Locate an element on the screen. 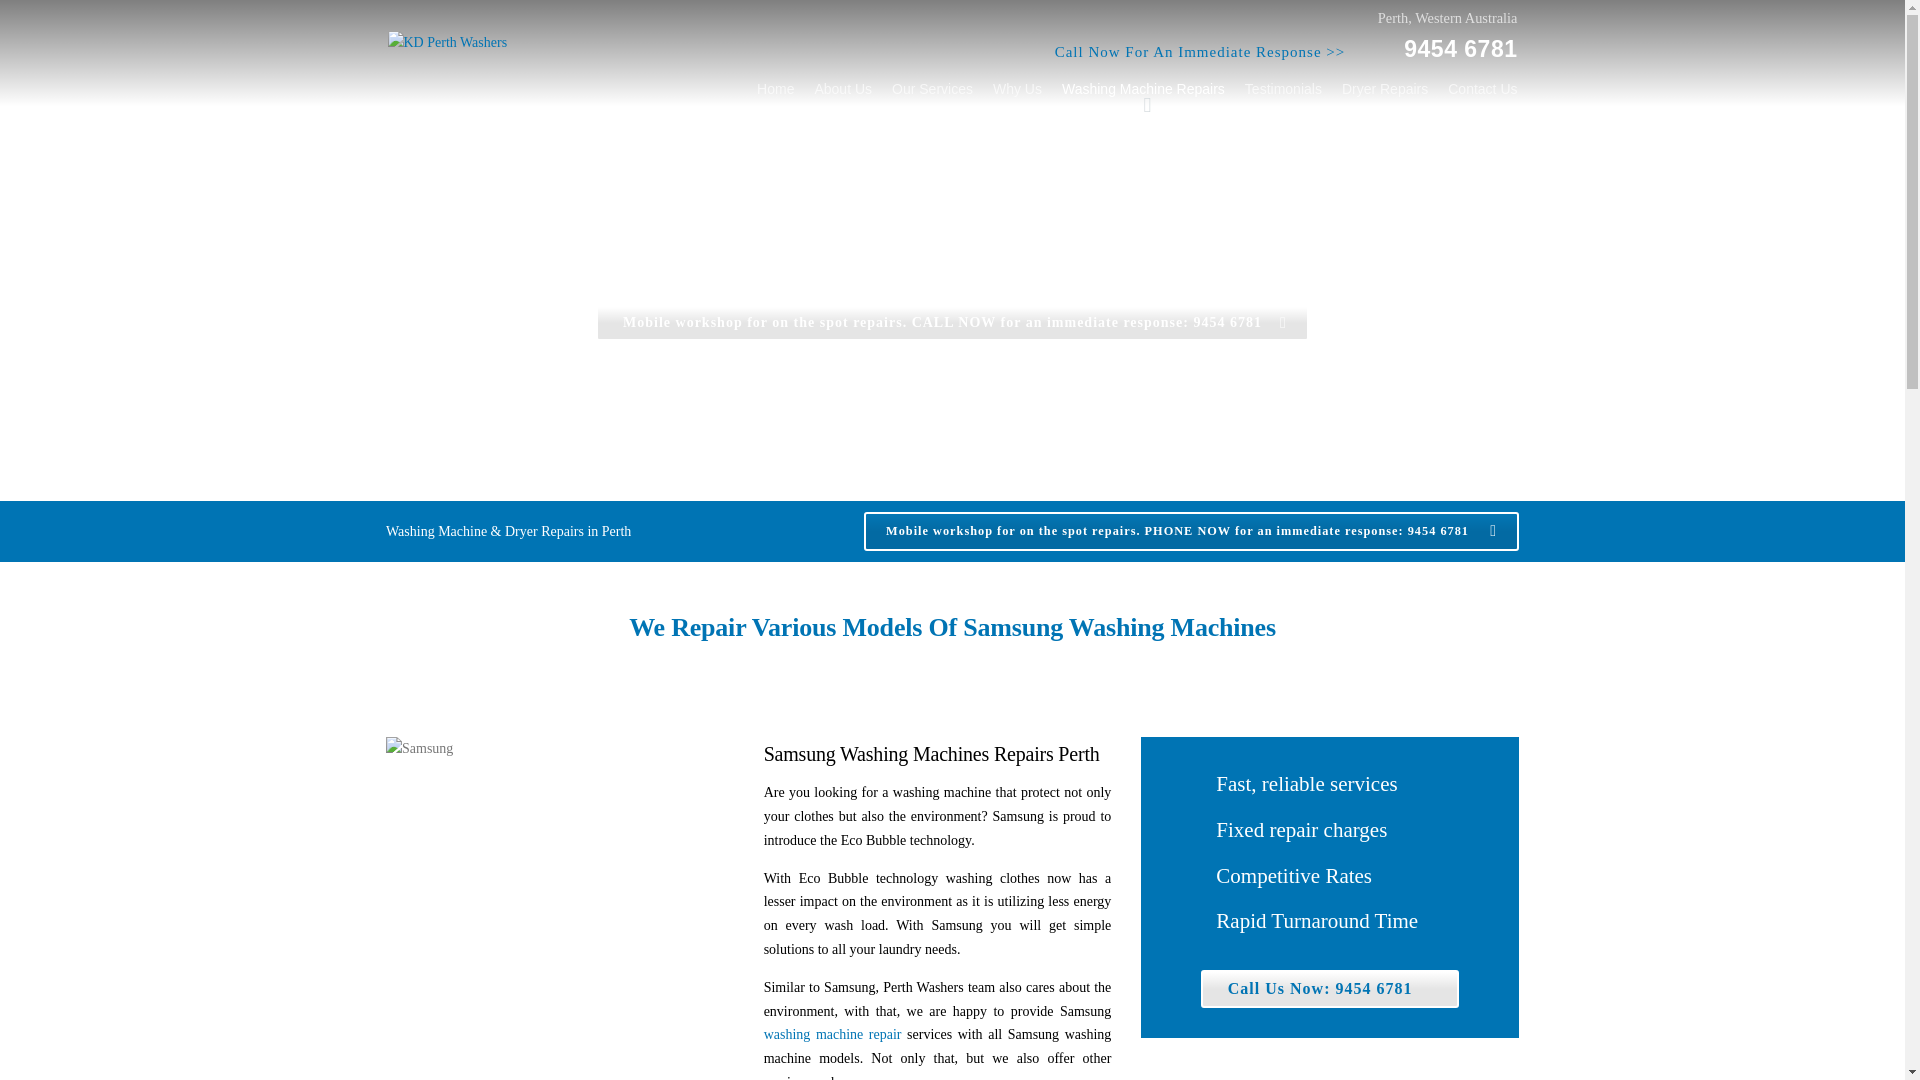 The height and width of the screenshot is (1080, 1920). Contact Us is located at coordinates (1477, 94).